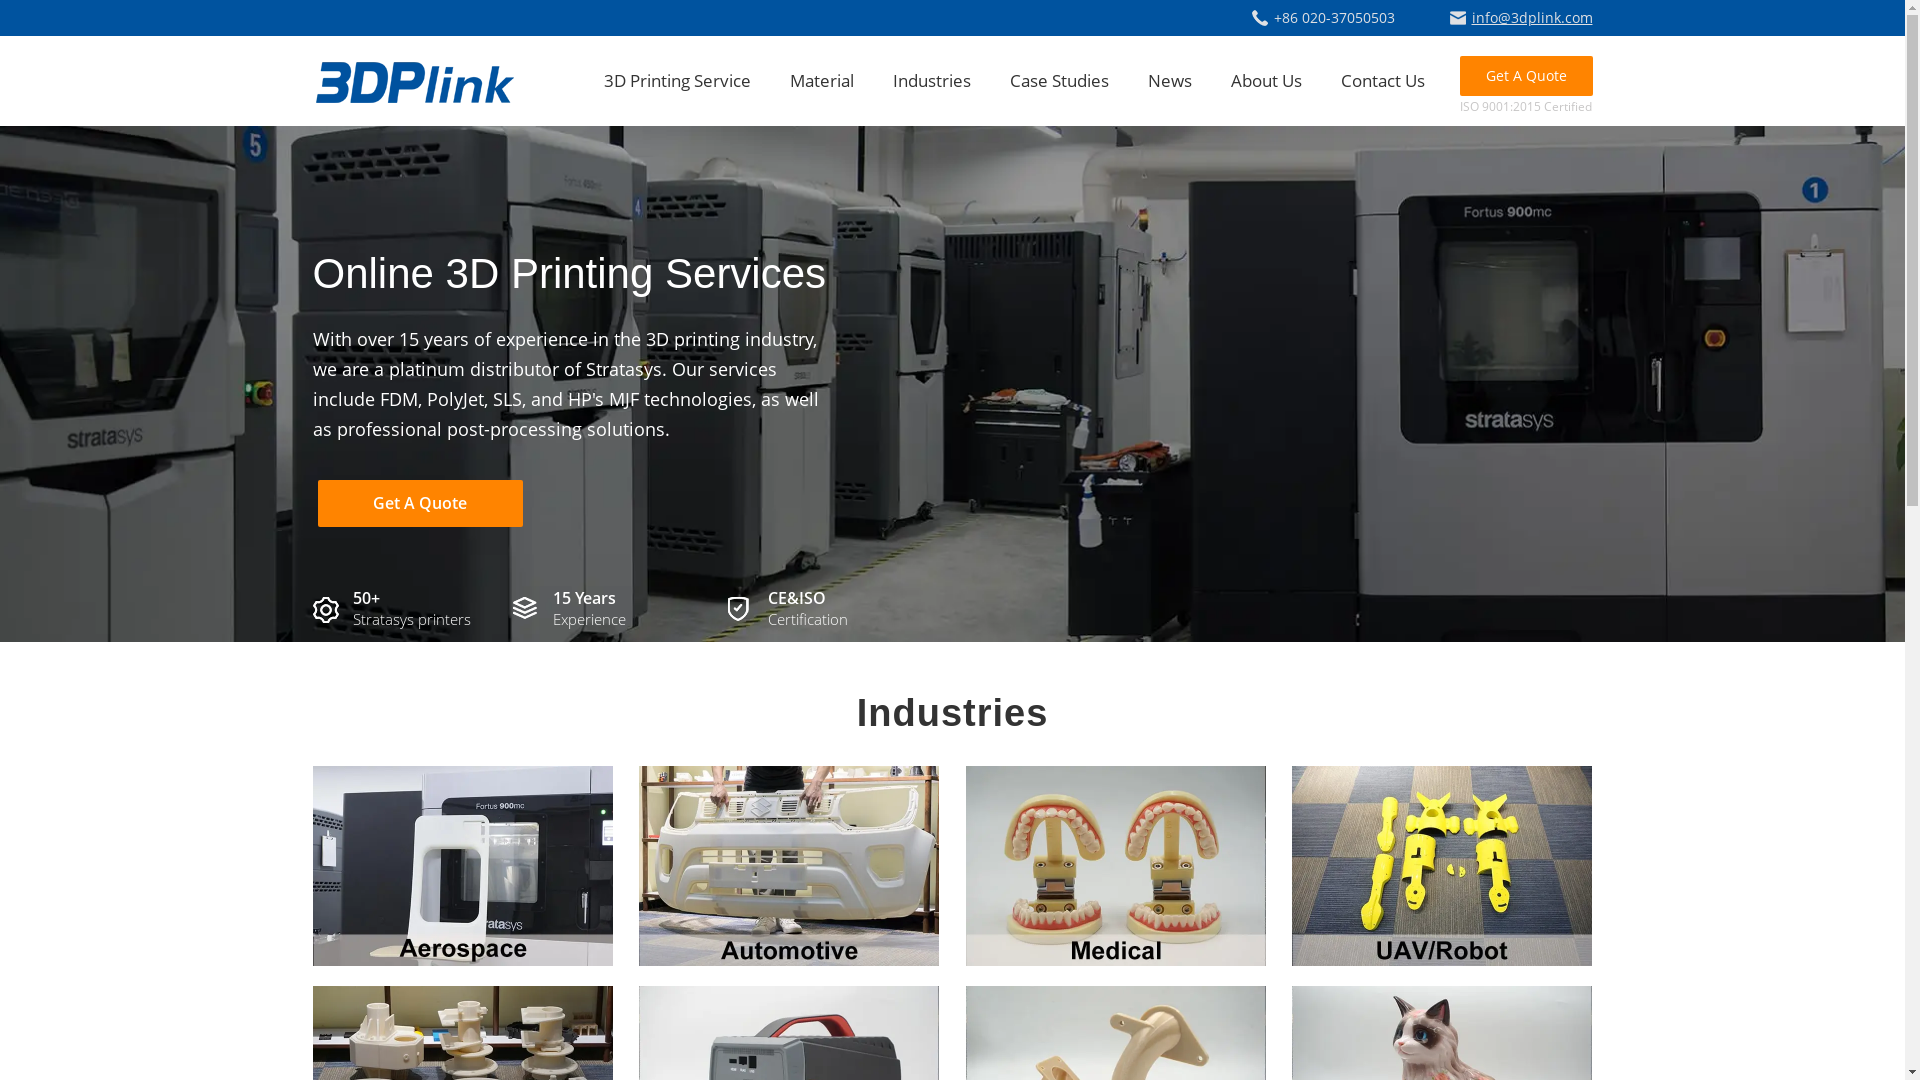 The image size is (1920, 1080). Describe the element at coordinates (931, 80) in the screenshot. I see `Industries` at that location.